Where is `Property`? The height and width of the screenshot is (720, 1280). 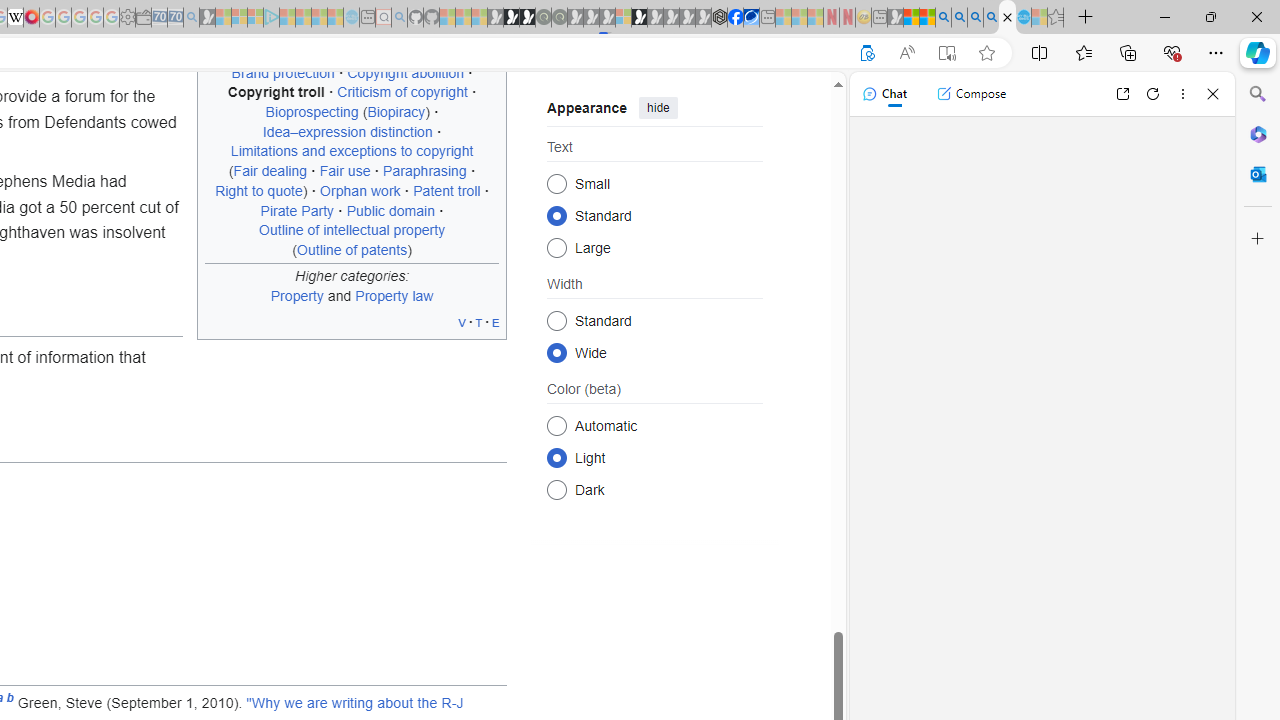 Property is located at coordinates (296, 295).